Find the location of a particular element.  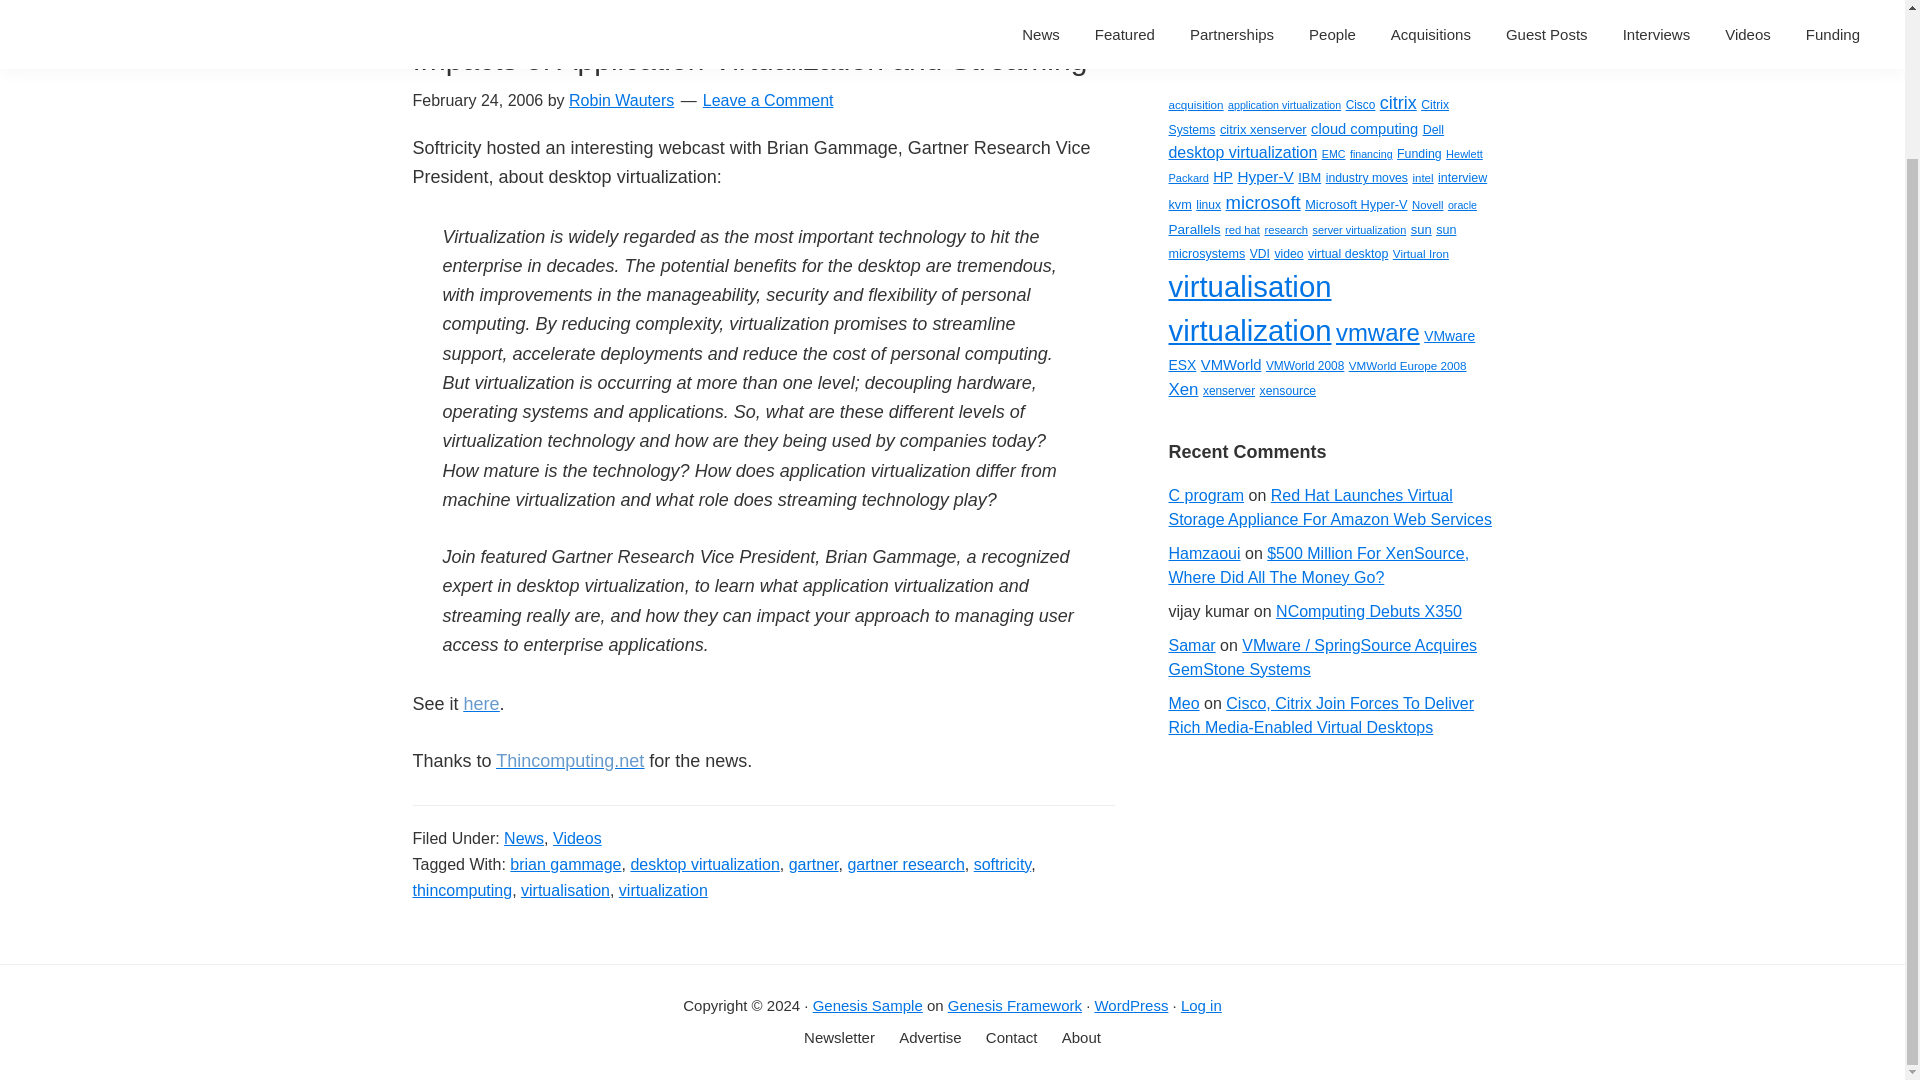

citrix is located at coordinates (1398, 102).